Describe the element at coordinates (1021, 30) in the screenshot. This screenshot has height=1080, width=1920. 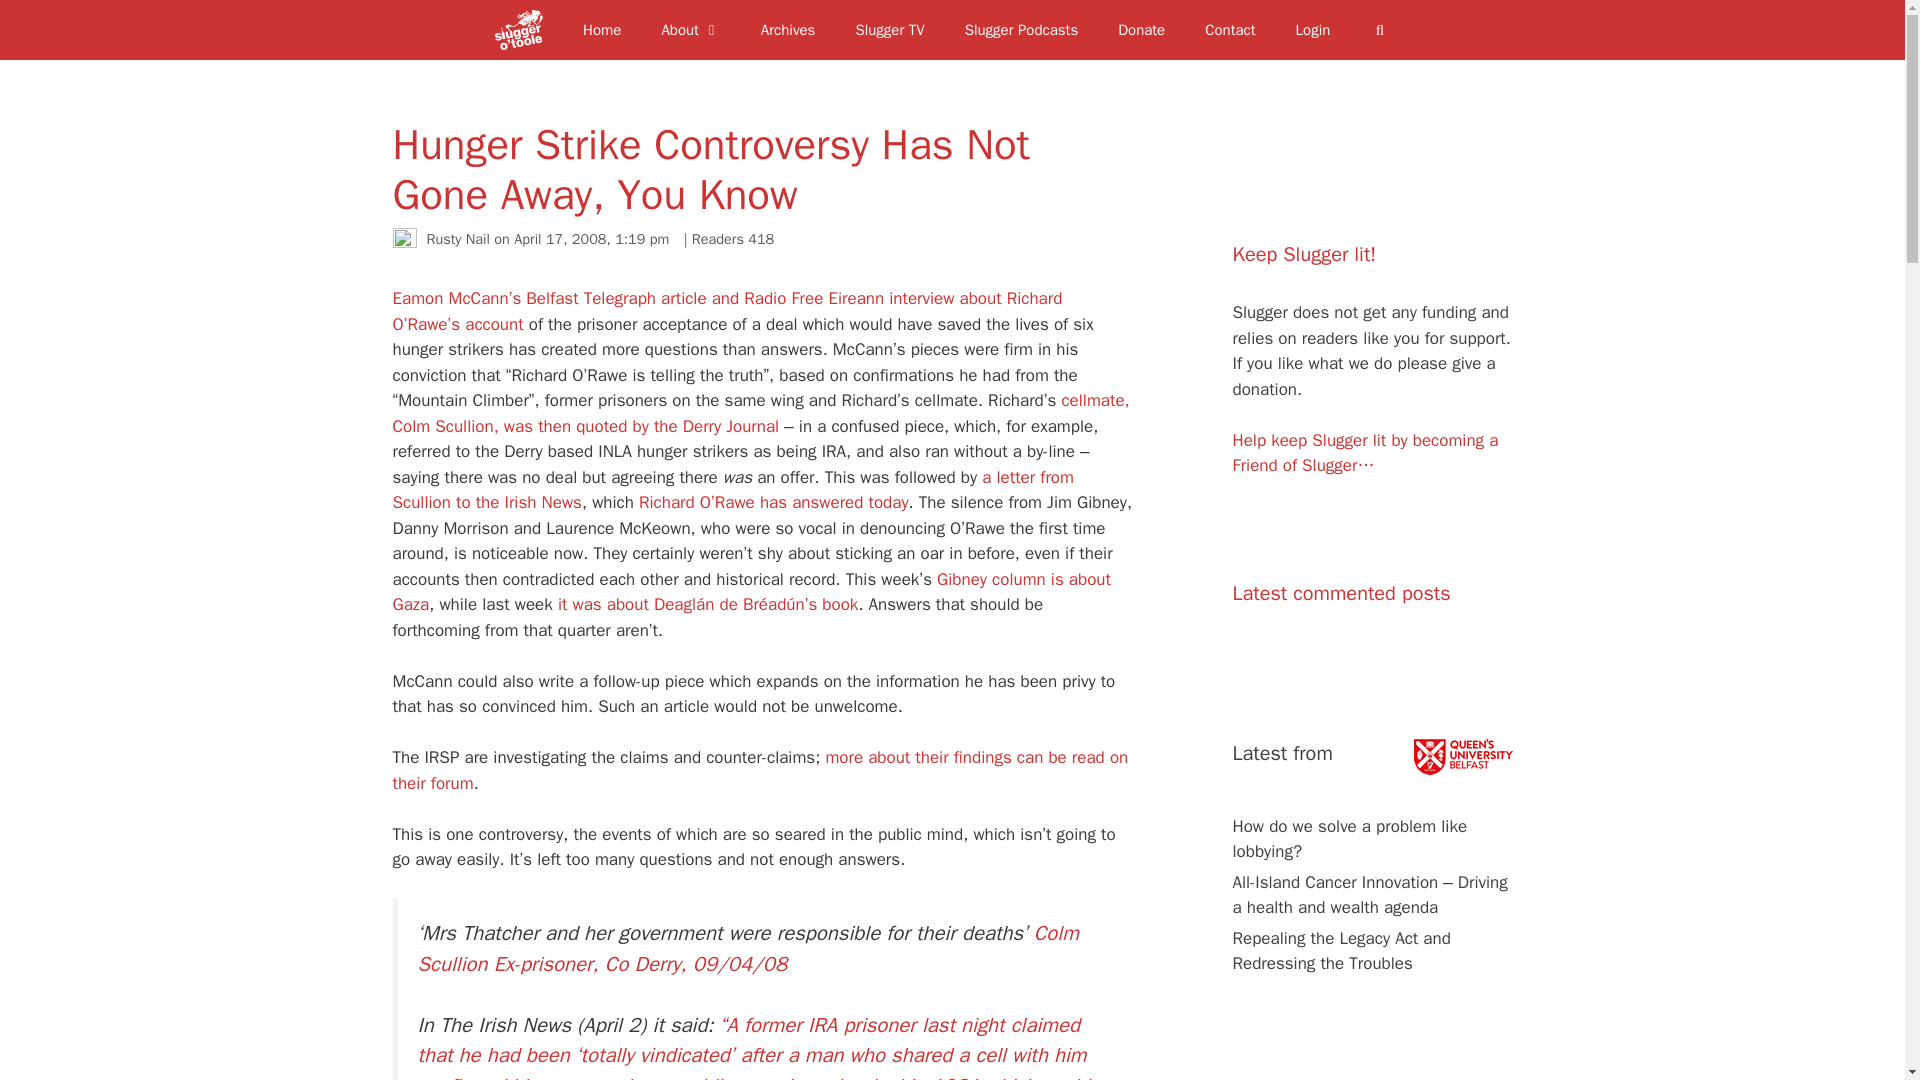
I see `Slugger Podcasts` at that location.